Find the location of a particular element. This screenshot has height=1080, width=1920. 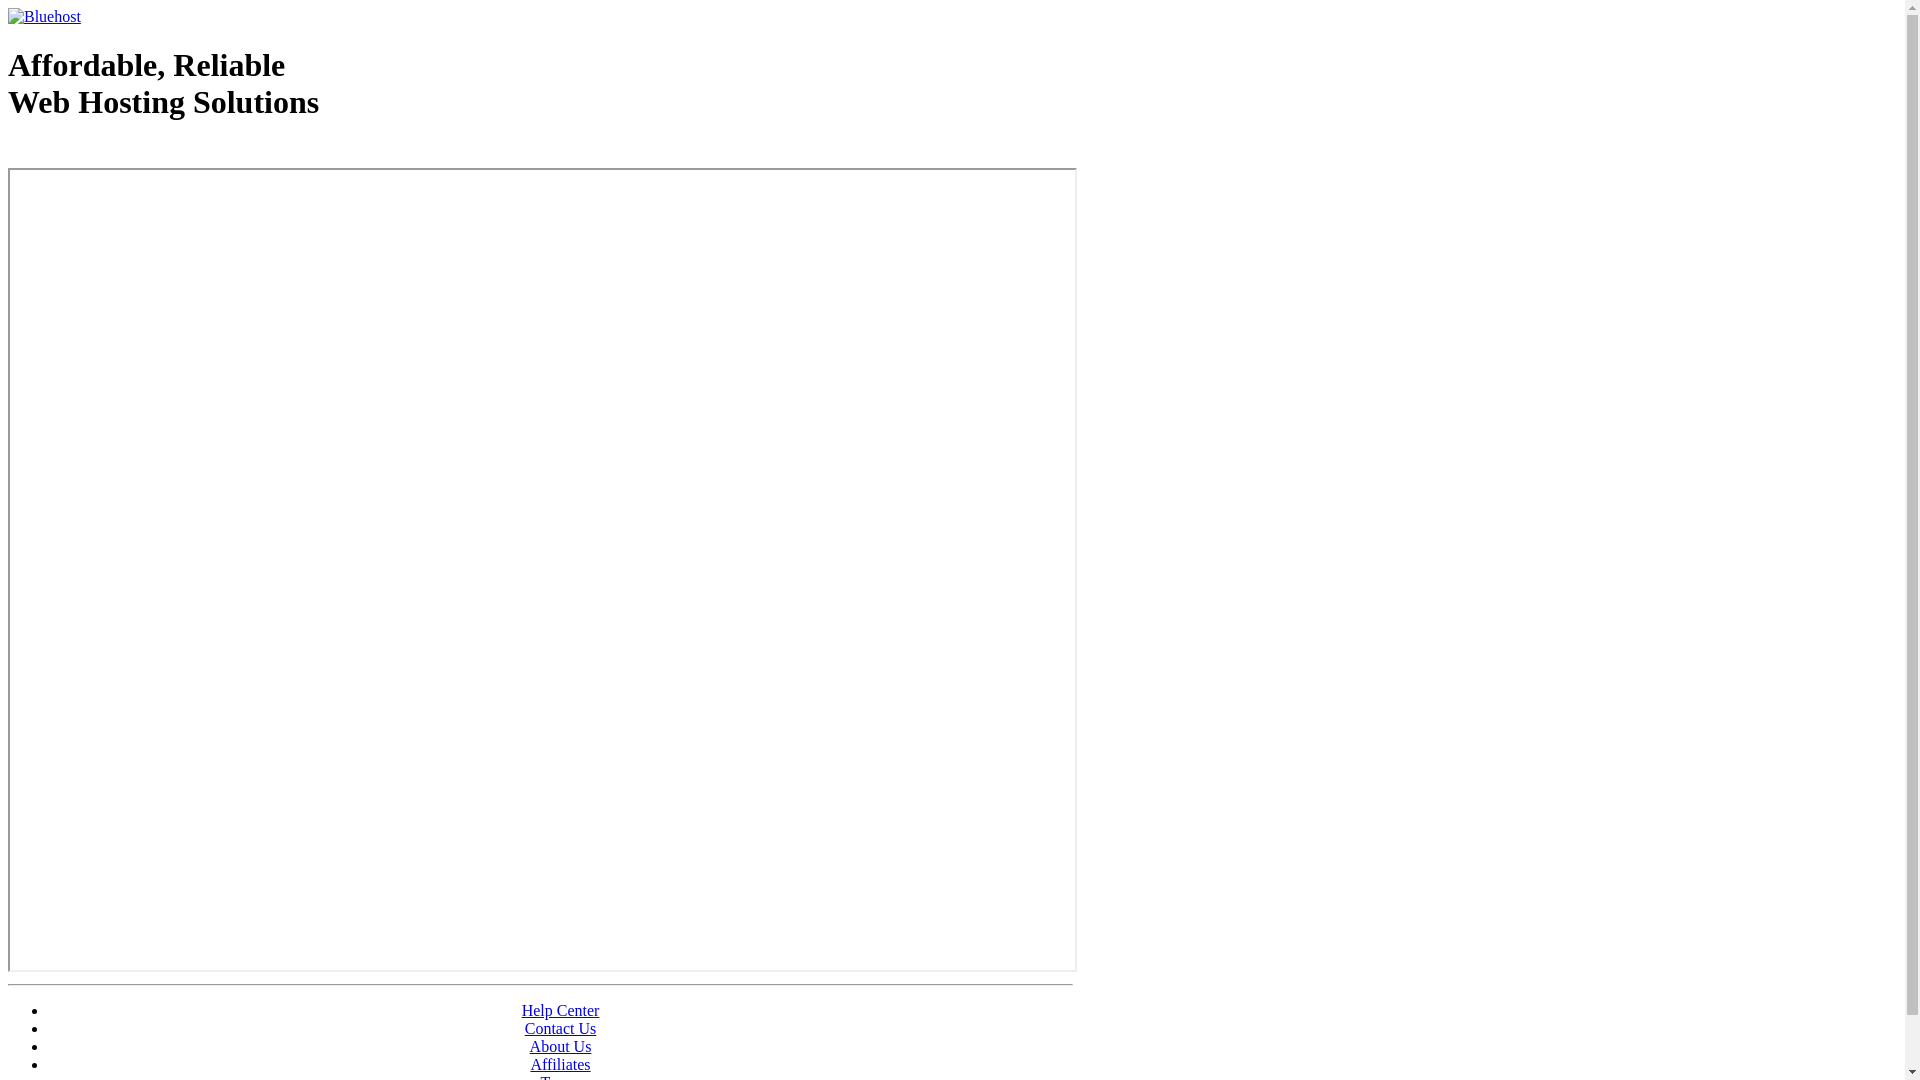

About Us is located at coordinates (561, 1046).